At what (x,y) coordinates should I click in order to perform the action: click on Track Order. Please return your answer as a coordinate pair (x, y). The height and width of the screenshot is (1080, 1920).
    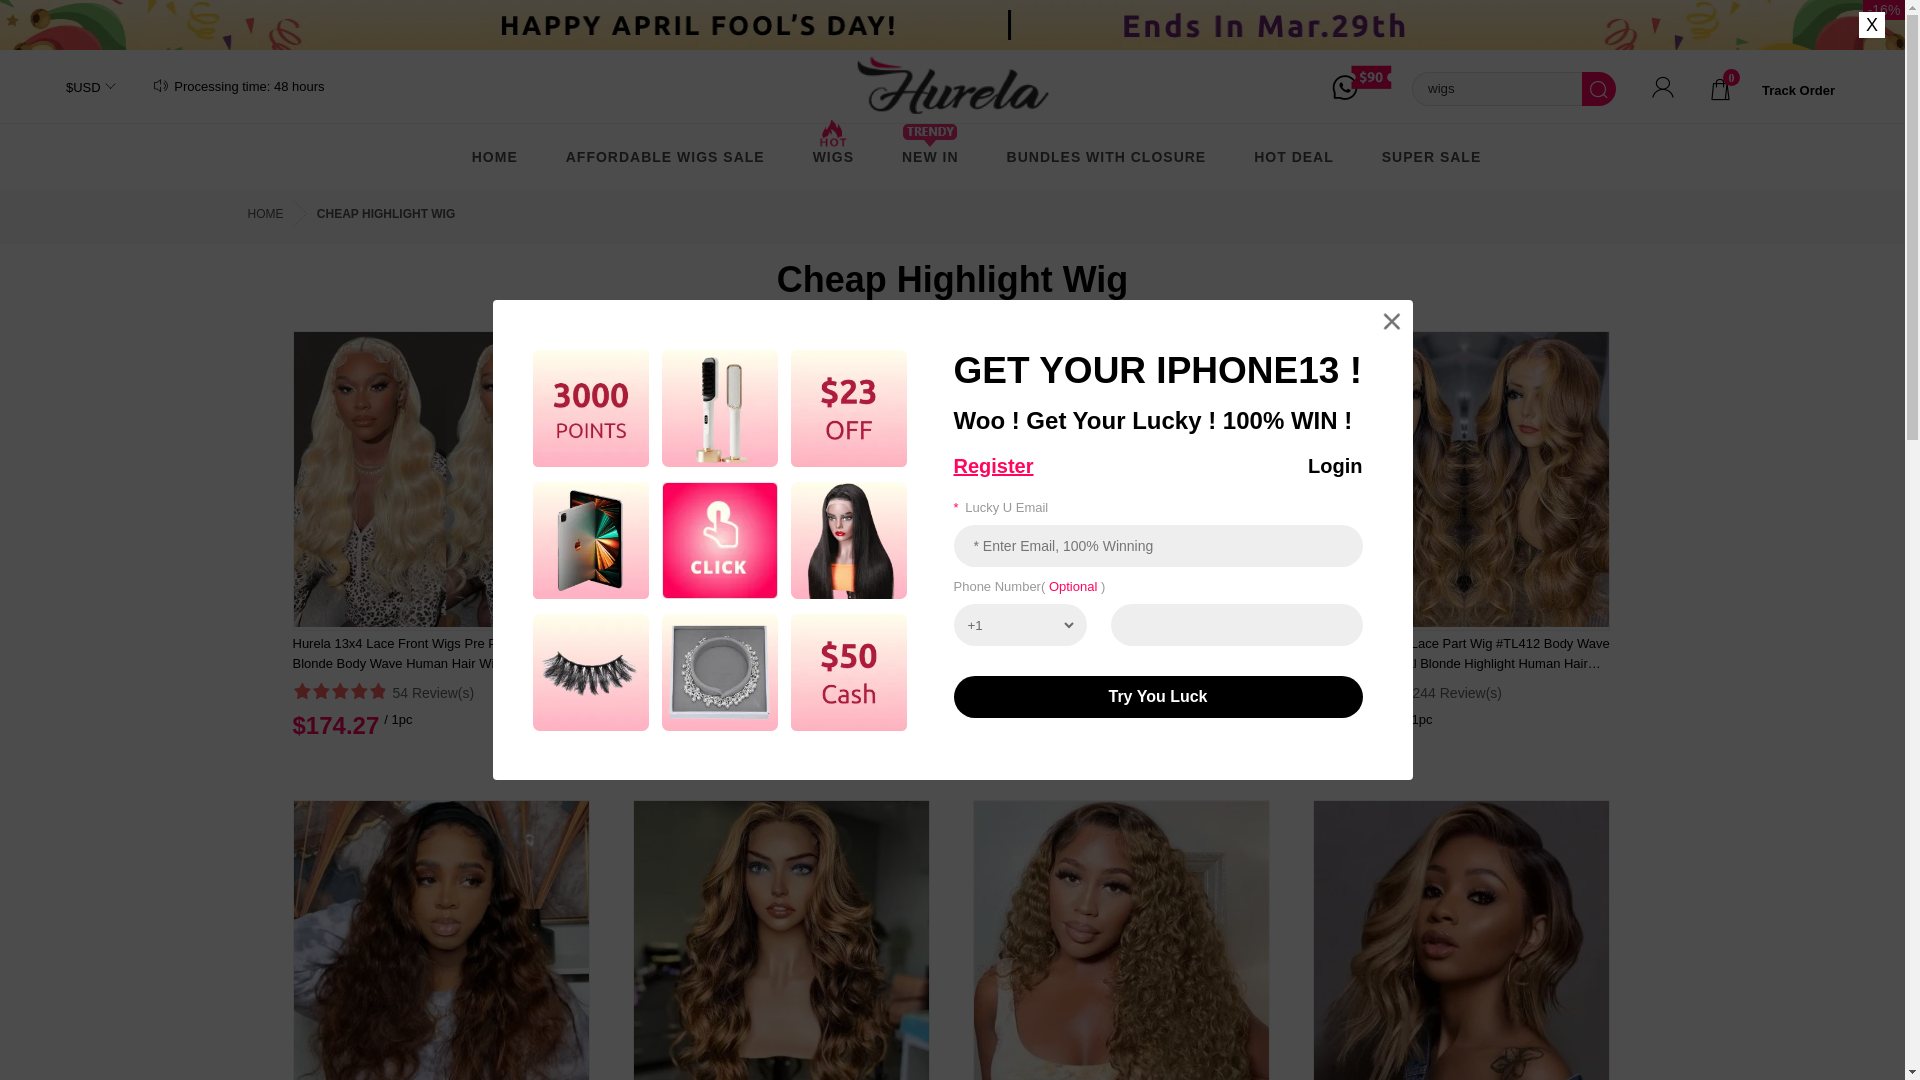
    Looking at the image, I should click on (1798, 90).